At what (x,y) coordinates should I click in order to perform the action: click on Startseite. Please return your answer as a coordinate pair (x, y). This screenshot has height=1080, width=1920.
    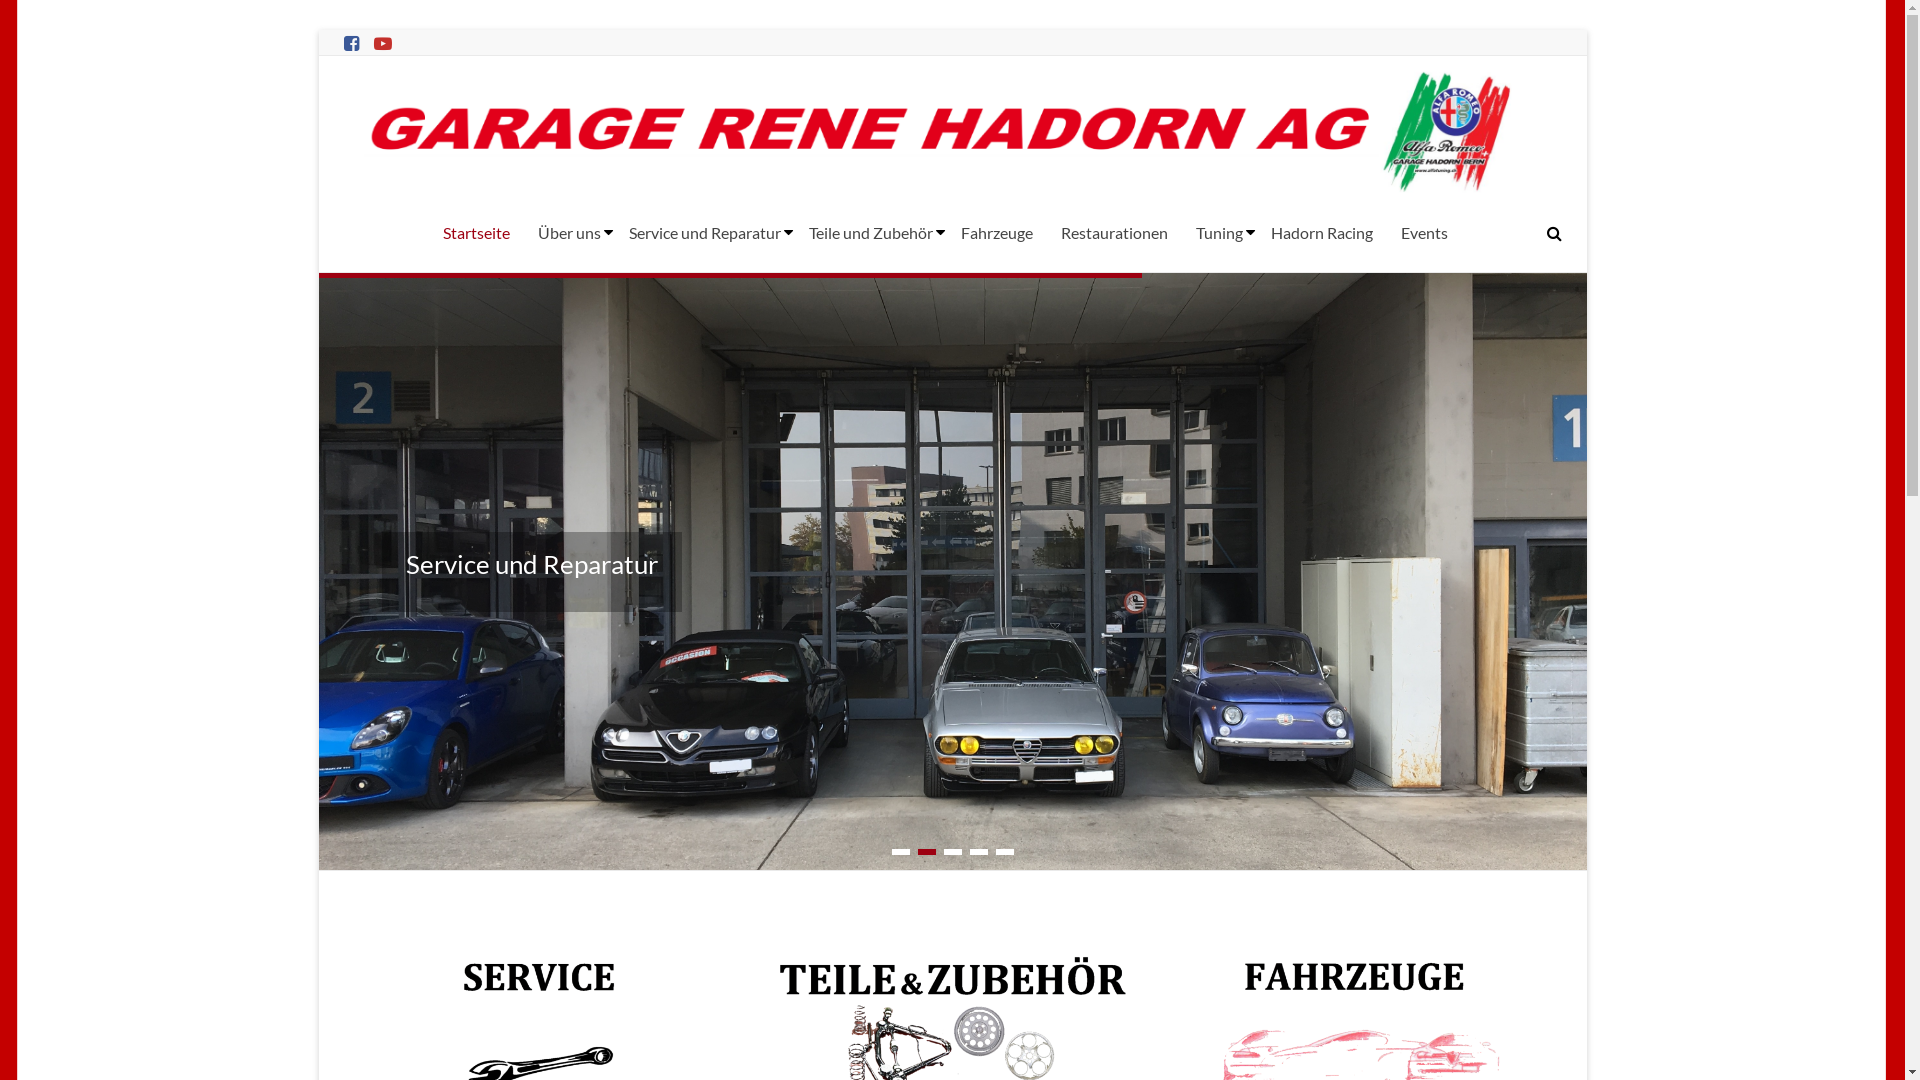
    Looking at the image, I should click on (475, 233).